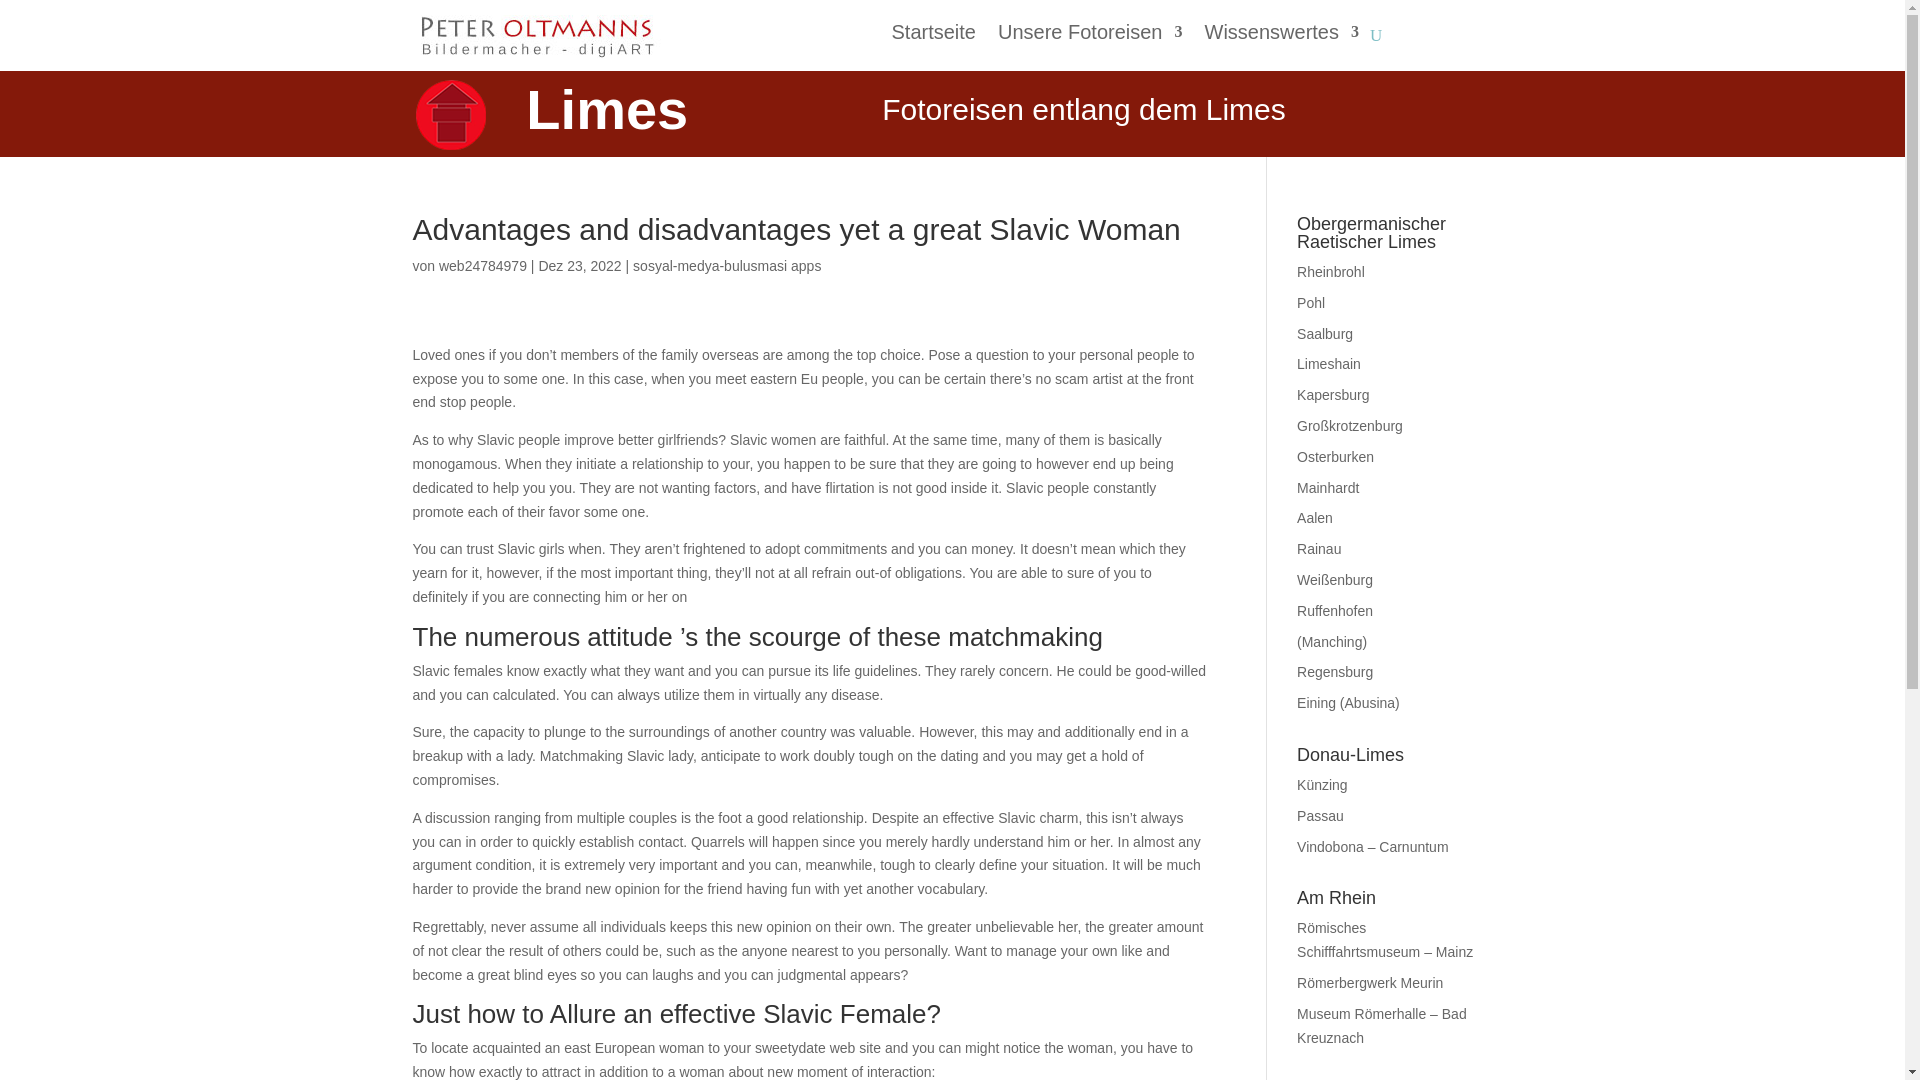  I want to click on Rainau, so click(1318, 549).